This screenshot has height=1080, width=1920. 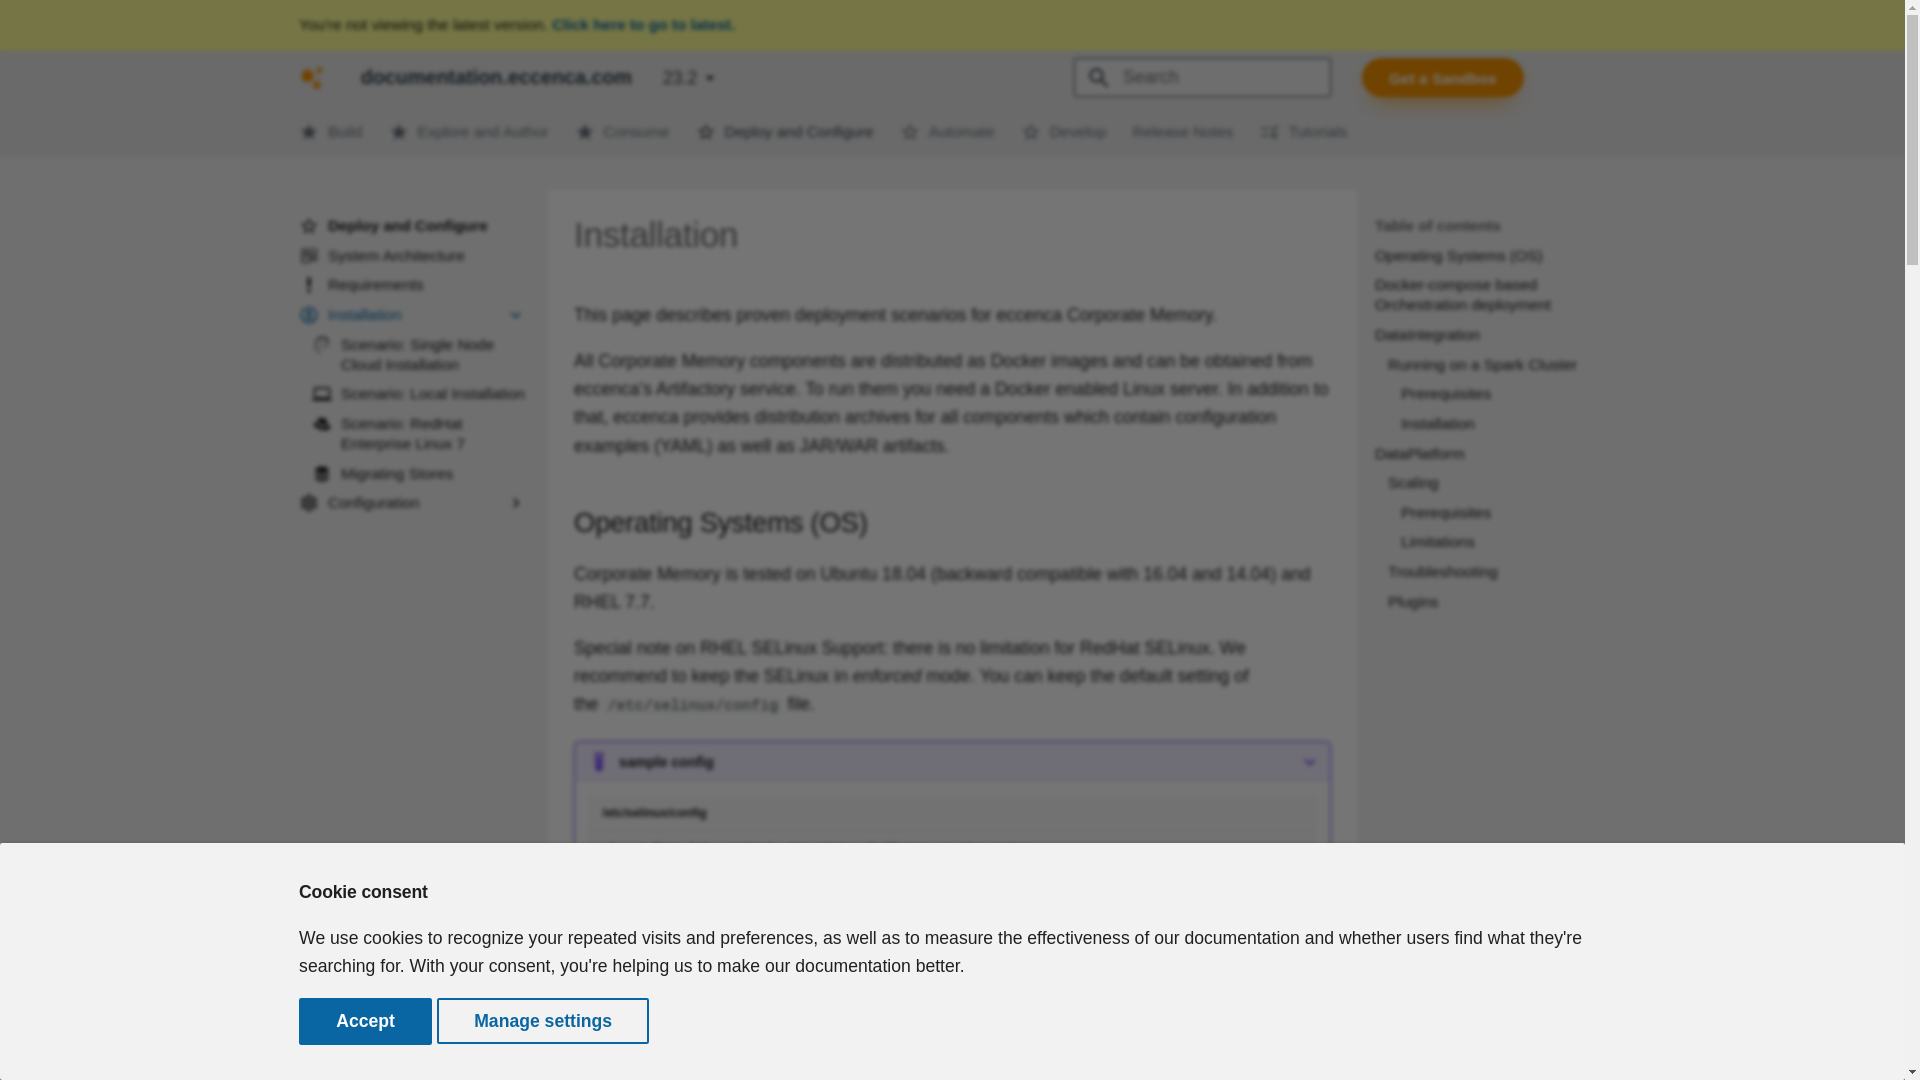 I want to click on documentation.eccenca.com, so click(x=312, y=77).